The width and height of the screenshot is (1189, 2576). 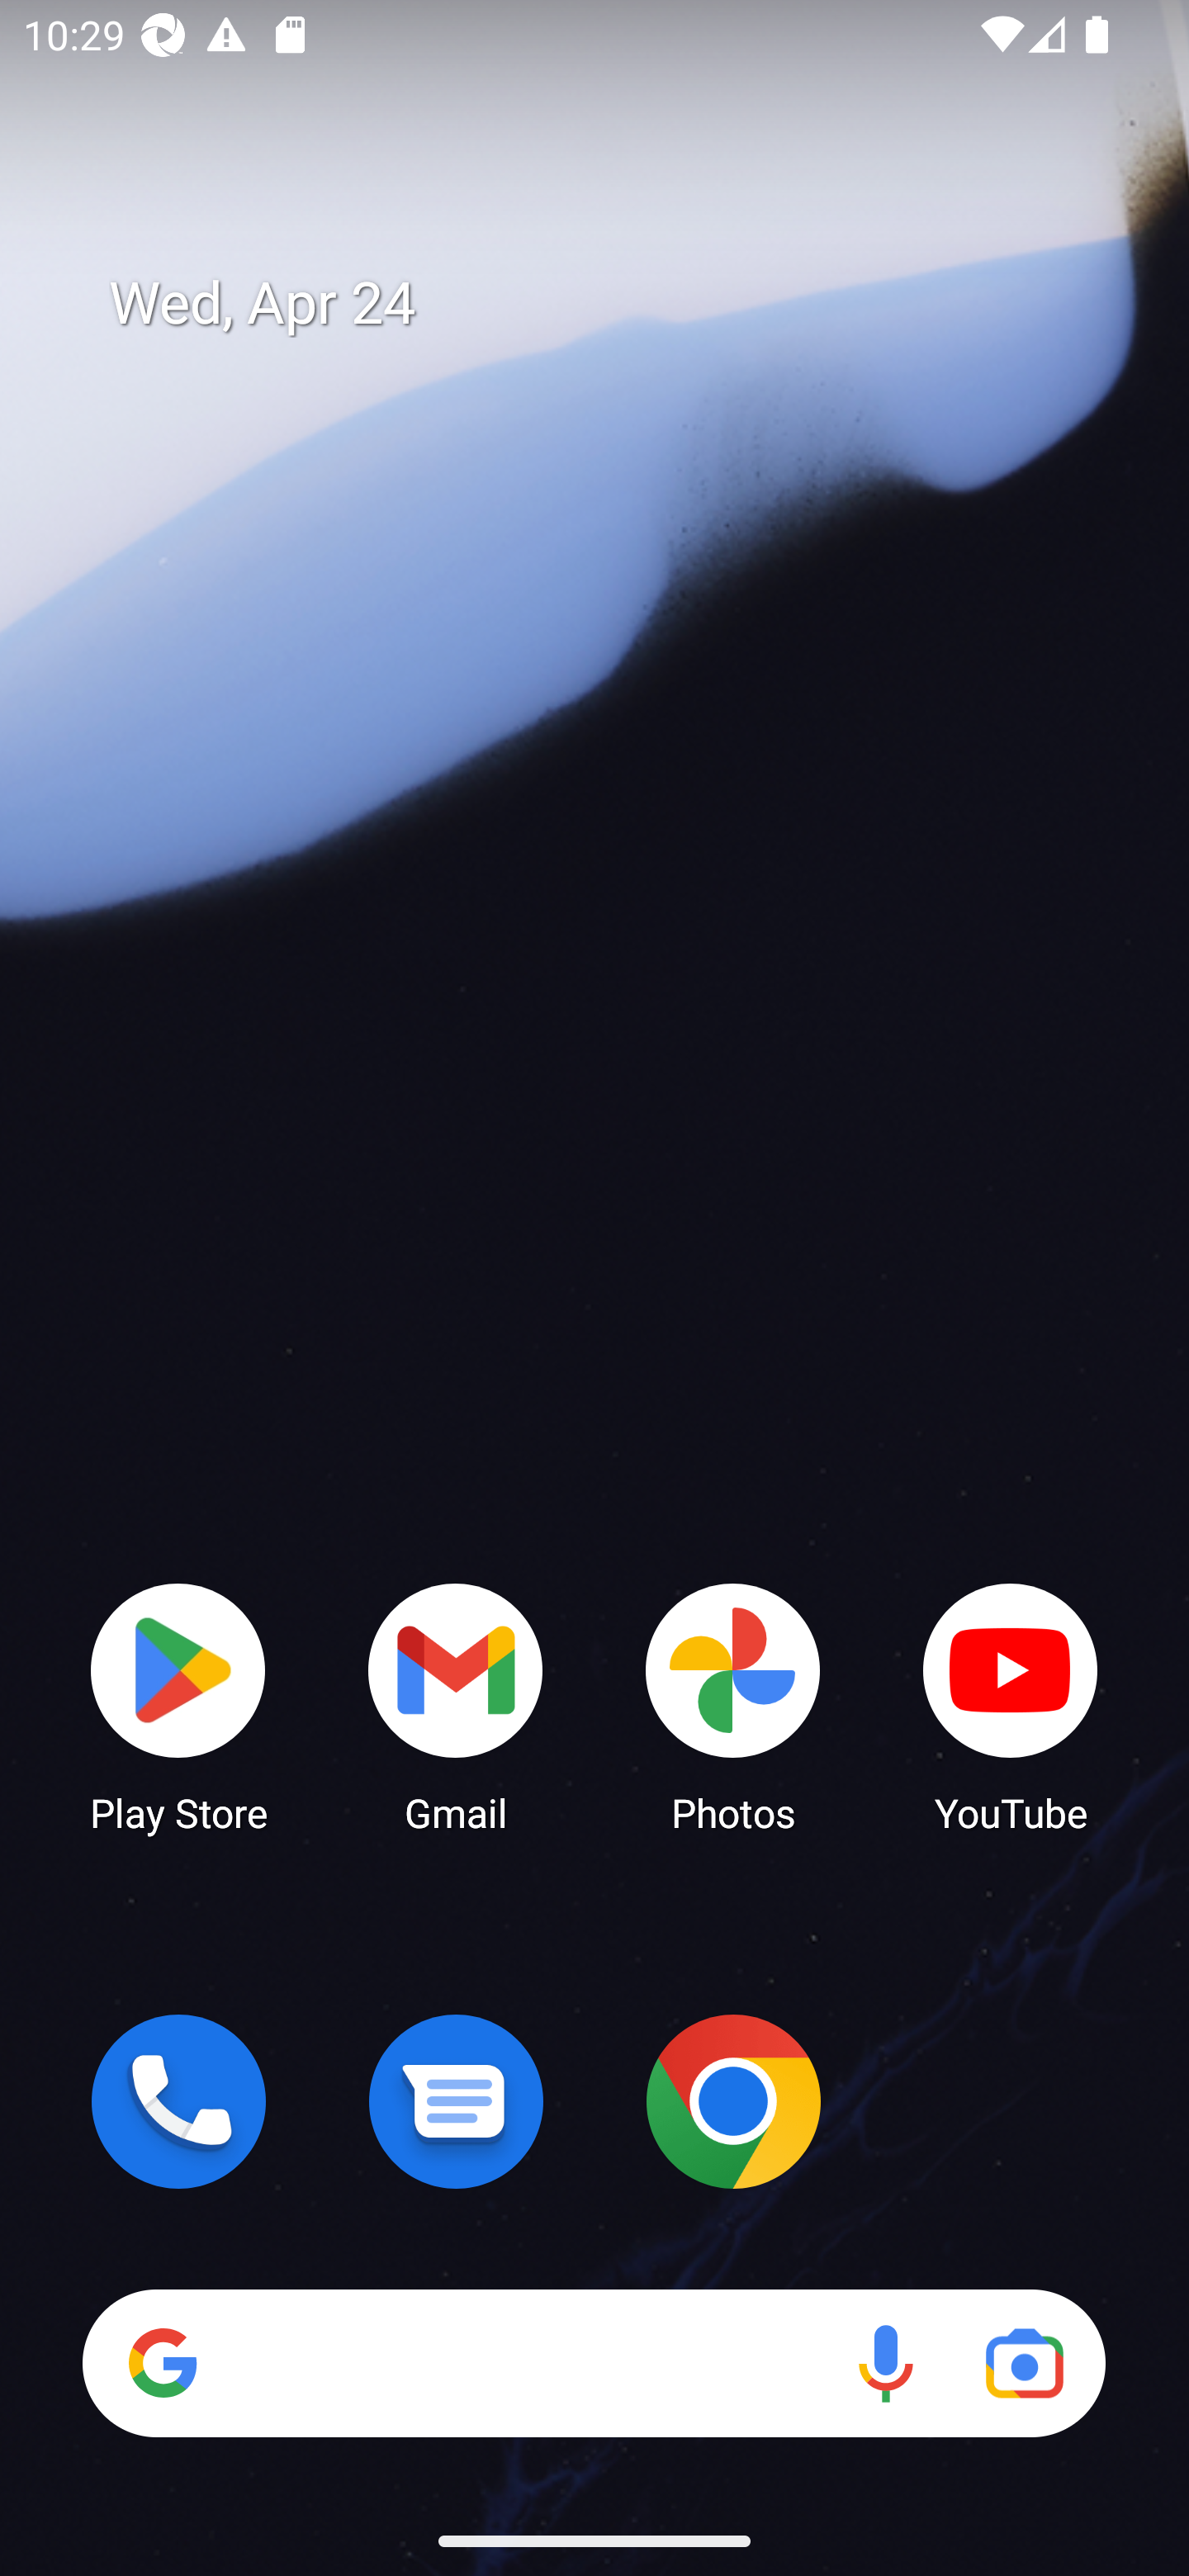 I want to click on Gmail, so click(x=456, y=1706).